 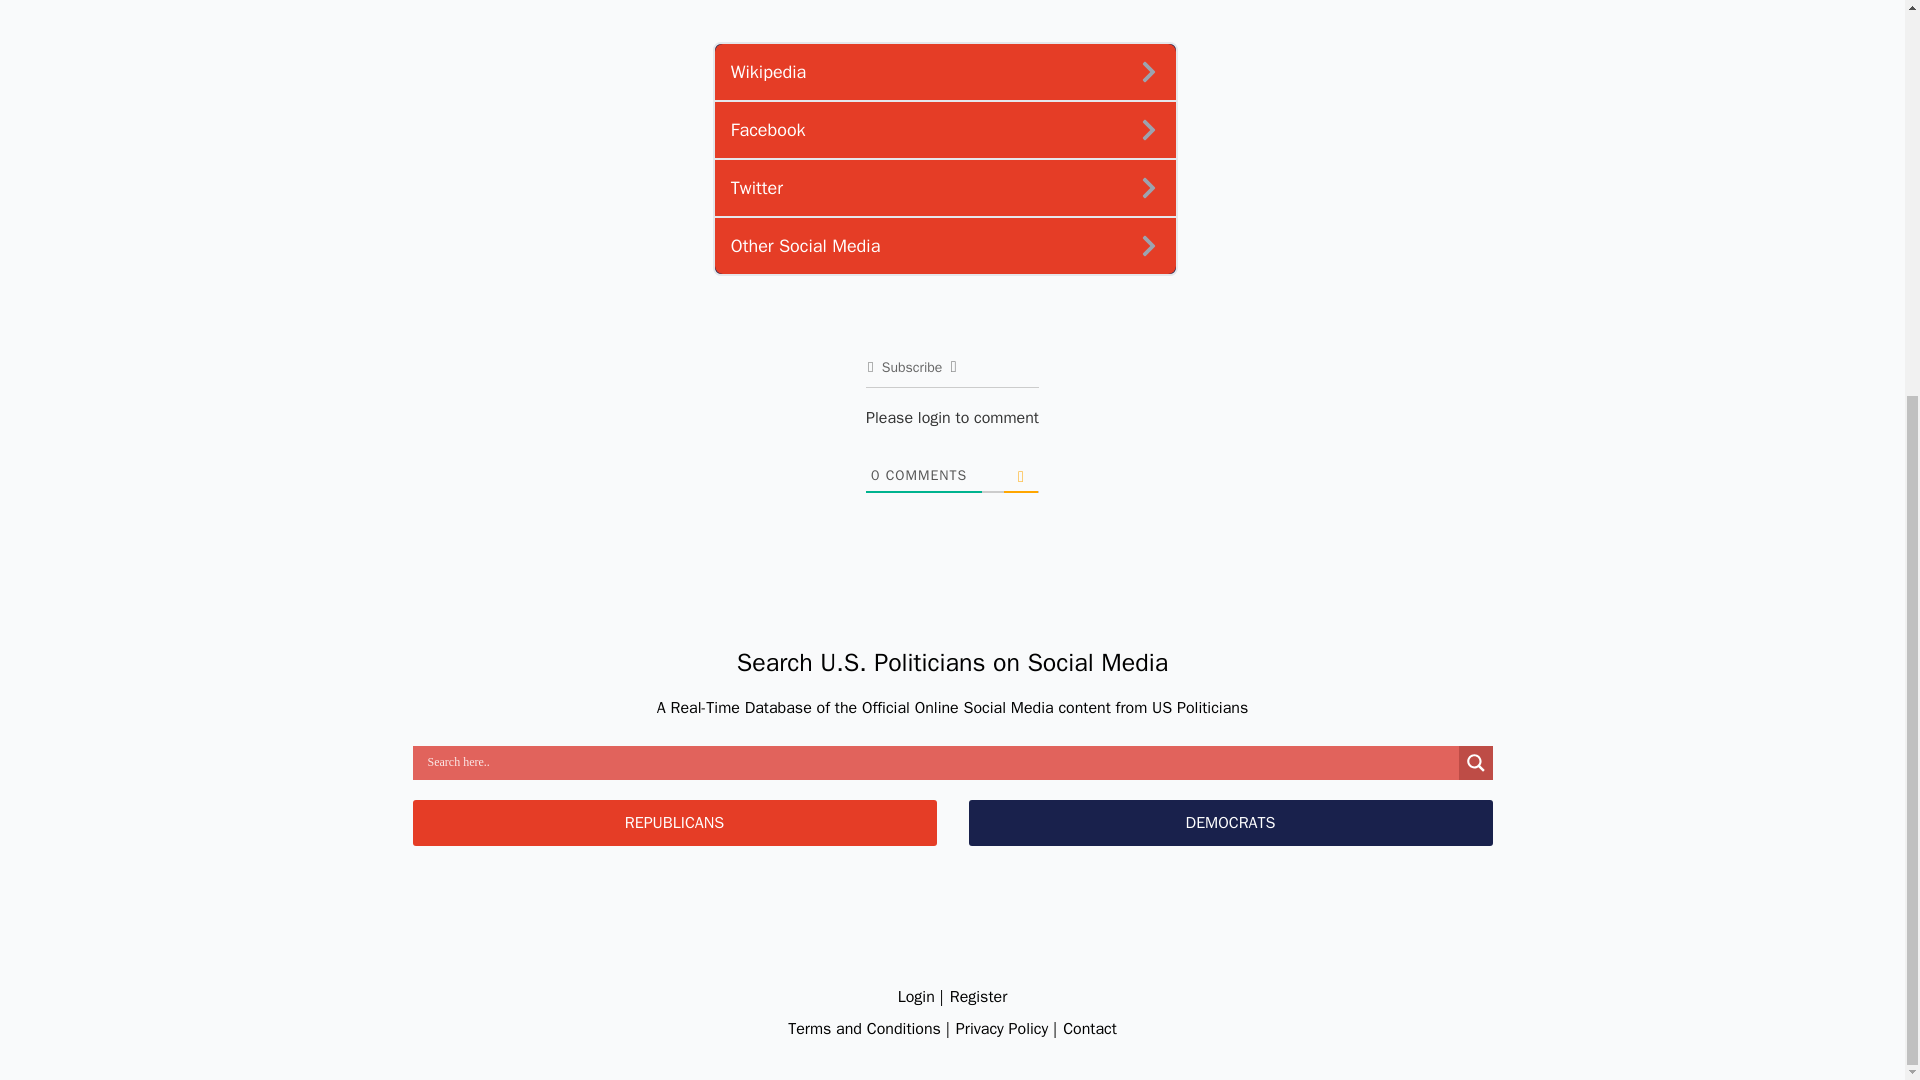 I want to click on REPUBLICANS, so click(x=674, y=822).